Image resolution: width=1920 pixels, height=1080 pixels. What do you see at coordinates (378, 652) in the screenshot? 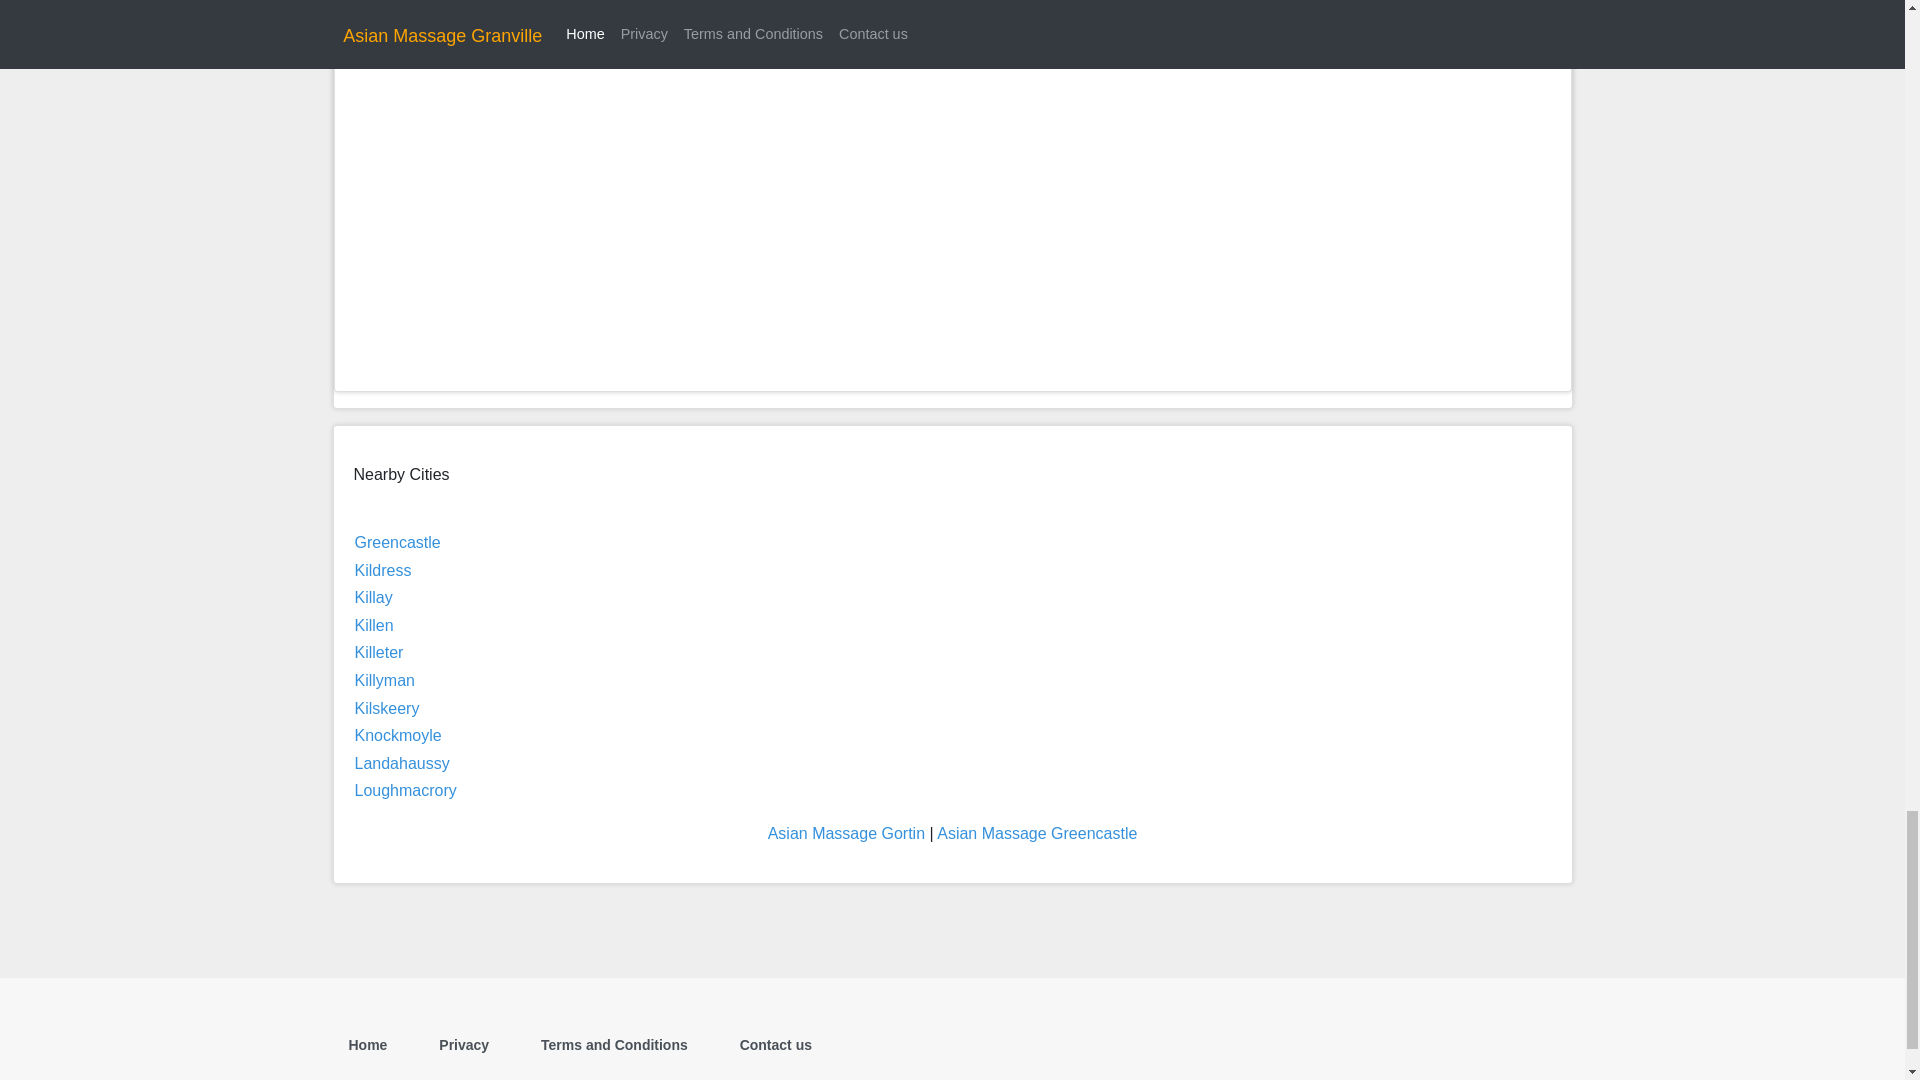
I see `Killeter` at bounding box center [378, 652].